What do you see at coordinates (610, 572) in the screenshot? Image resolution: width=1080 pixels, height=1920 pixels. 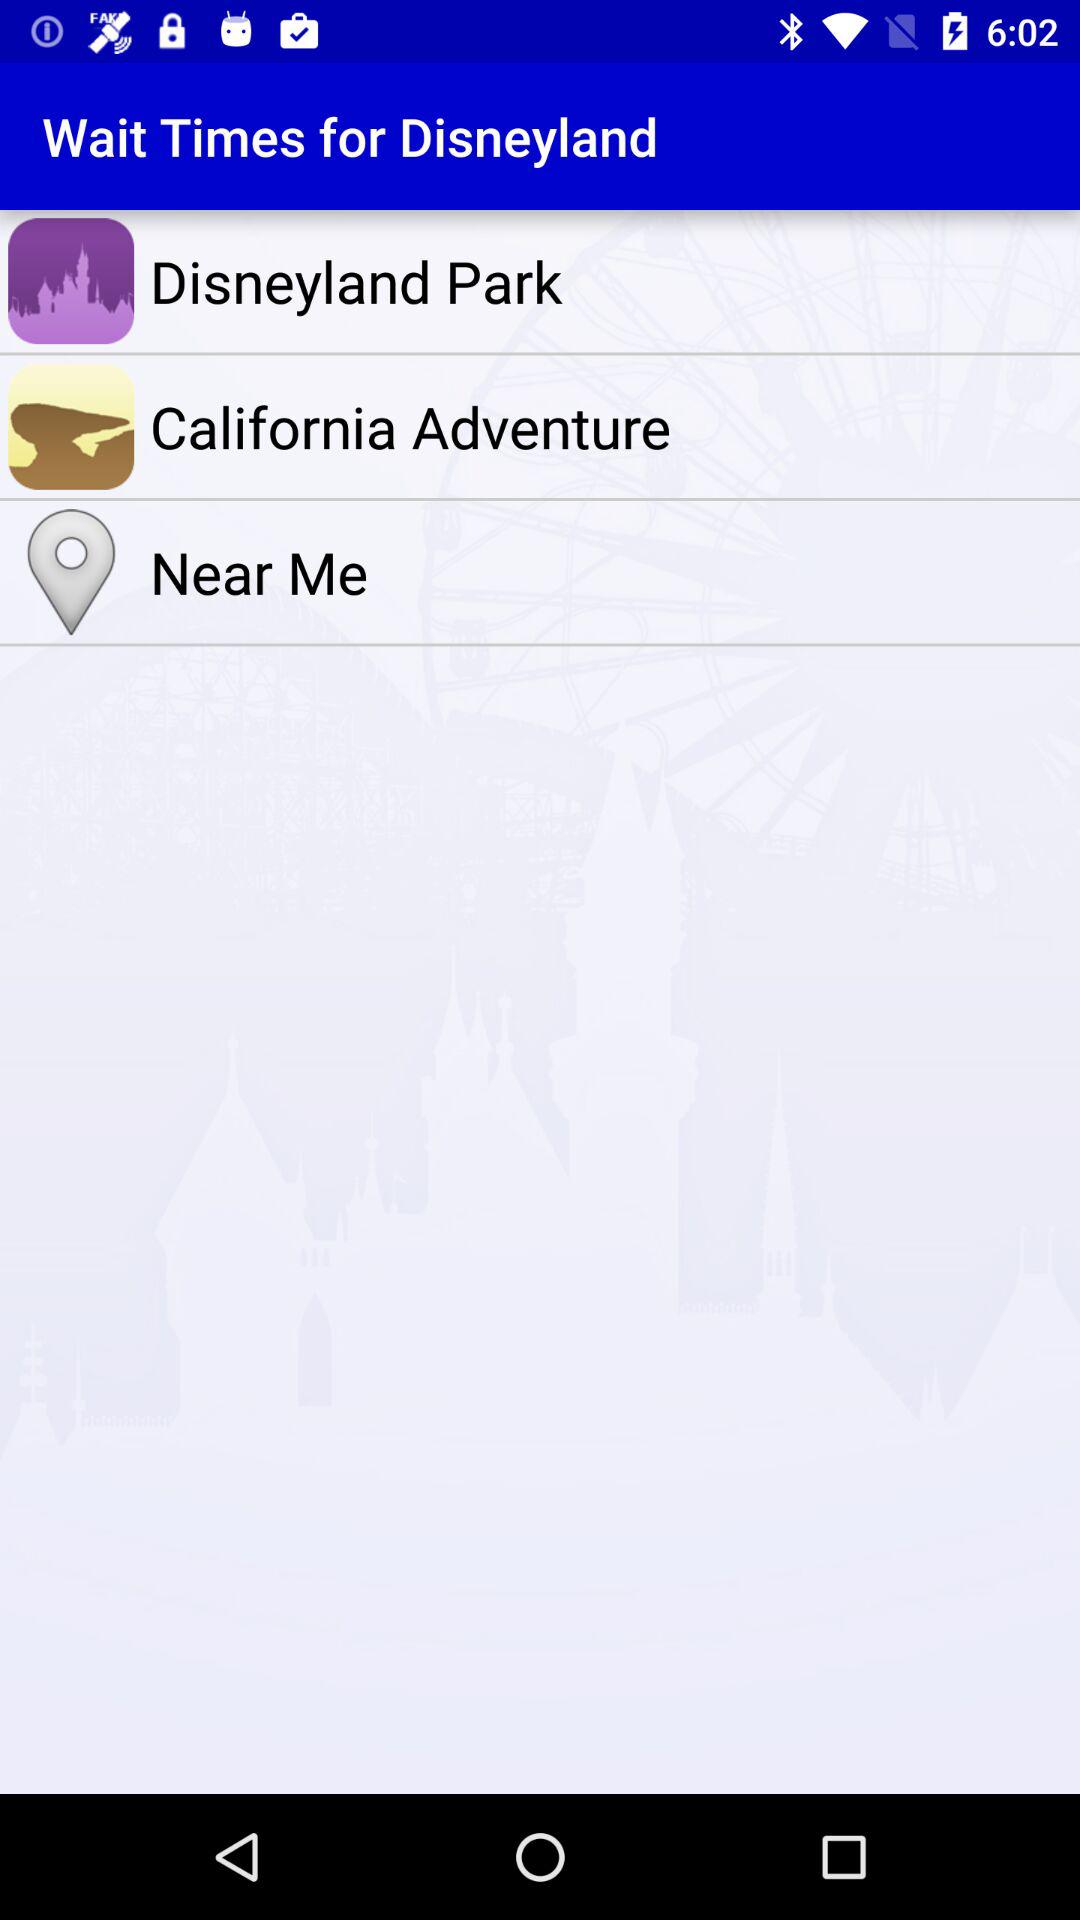 I see `launch the icon below the california adventure item` at bounding box center [610, 572].